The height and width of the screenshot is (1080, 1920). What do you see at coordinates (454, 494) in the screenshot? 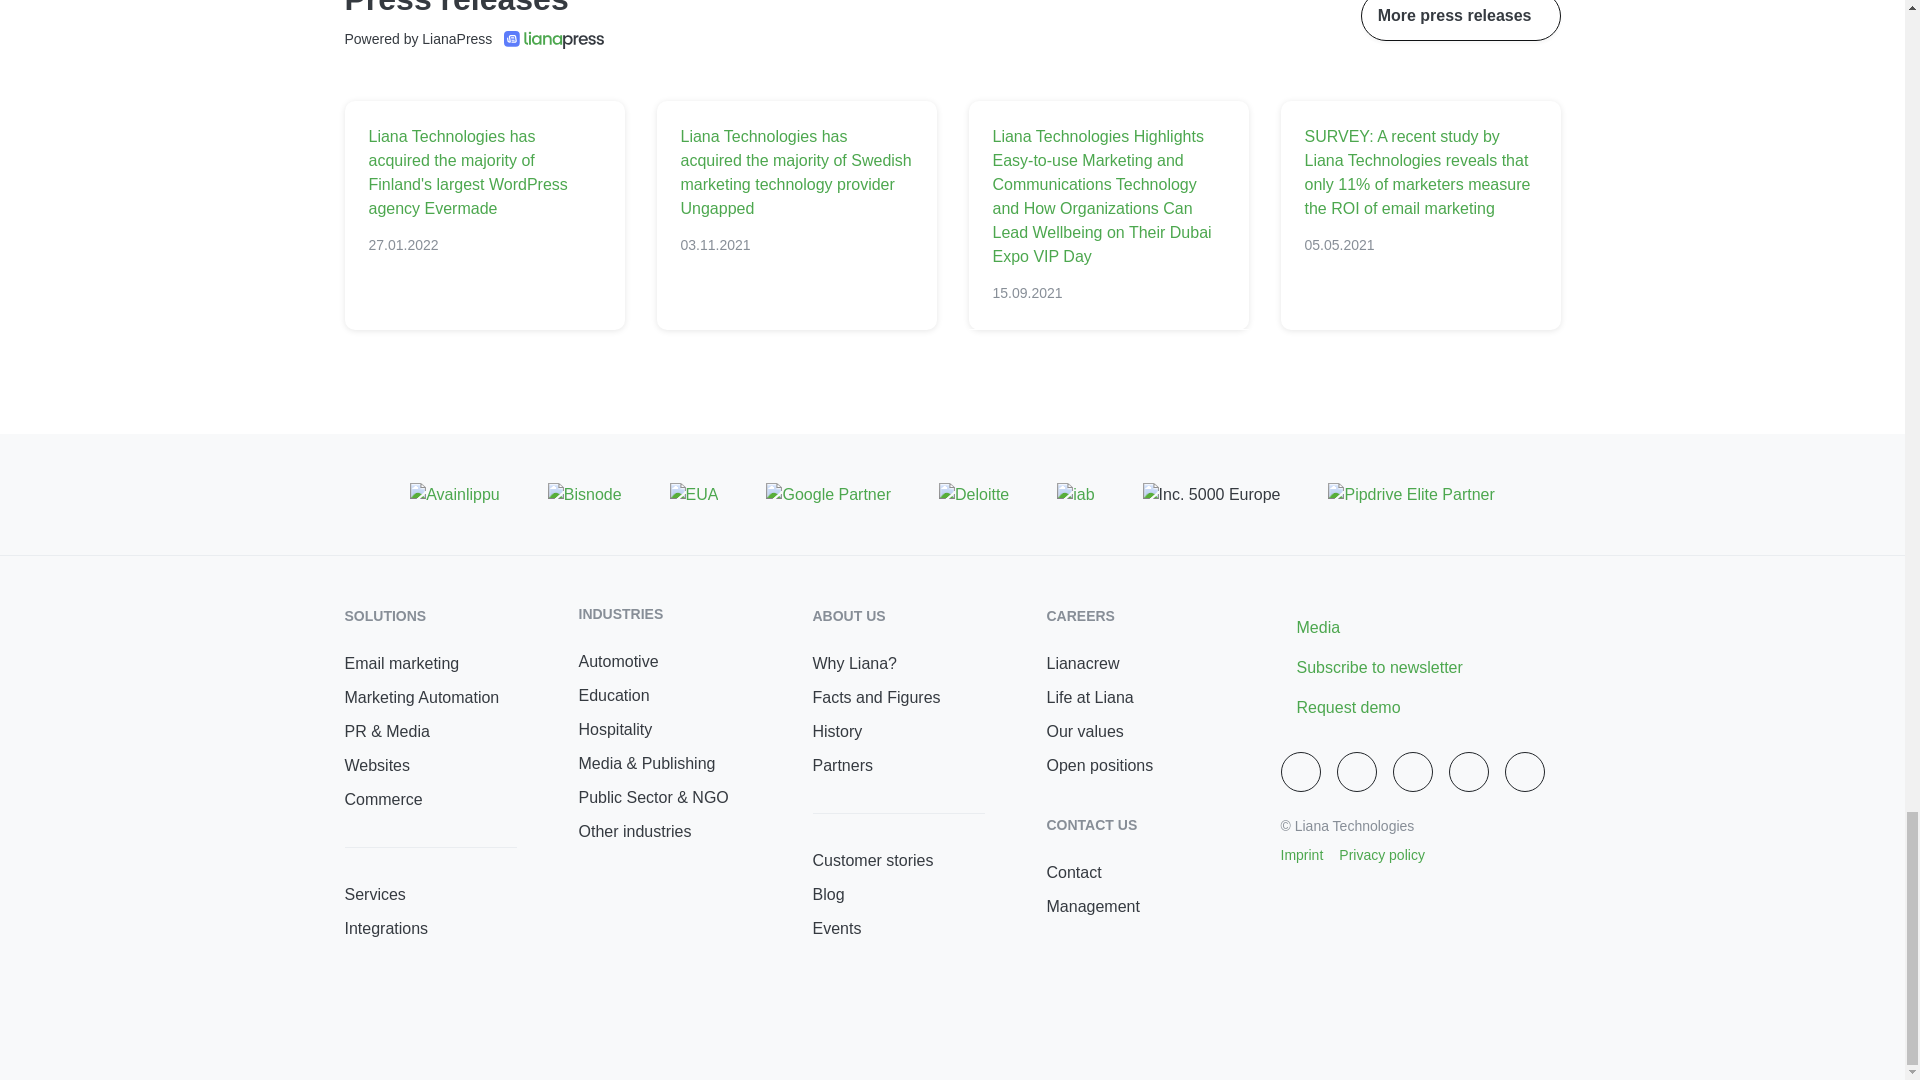
I see `Avainlippu` at bounding box center [454, 494].